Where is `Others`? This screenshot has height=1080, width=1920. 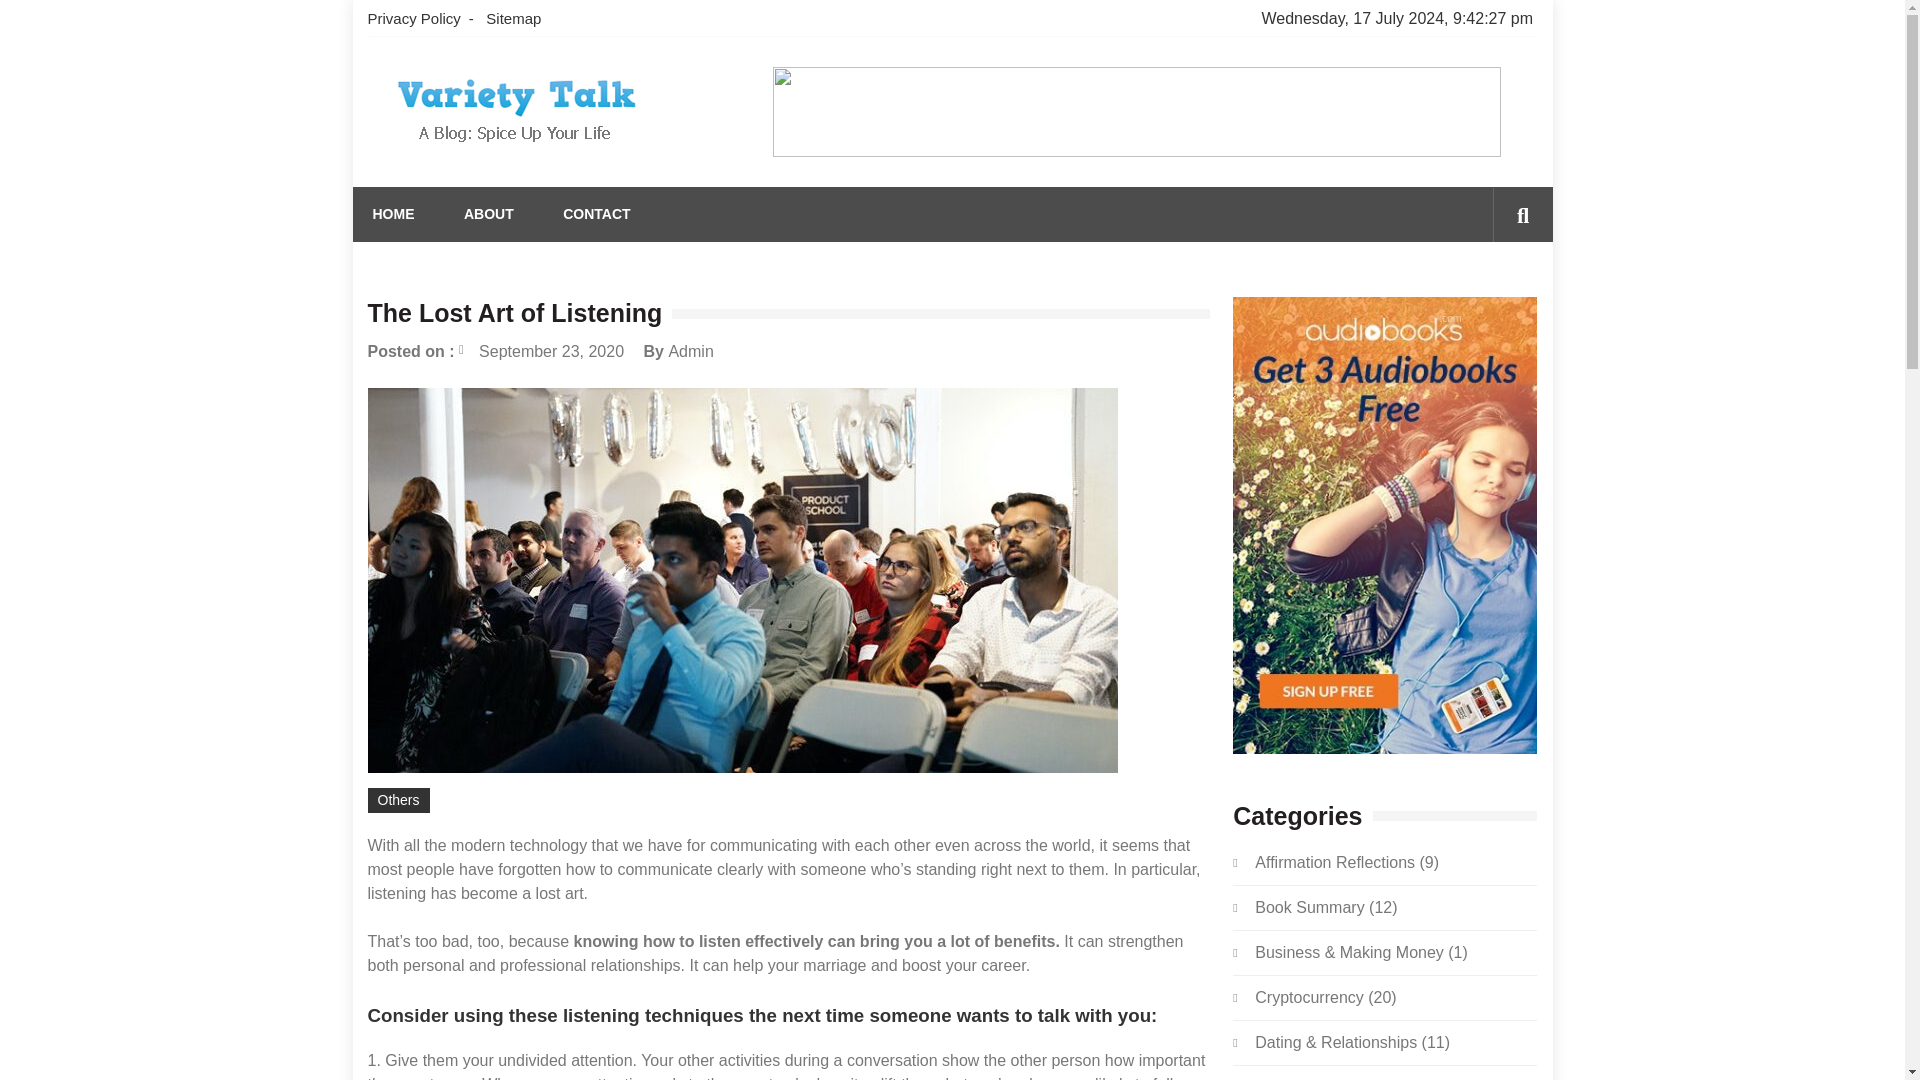
Others is located at coordinates (399, 800).